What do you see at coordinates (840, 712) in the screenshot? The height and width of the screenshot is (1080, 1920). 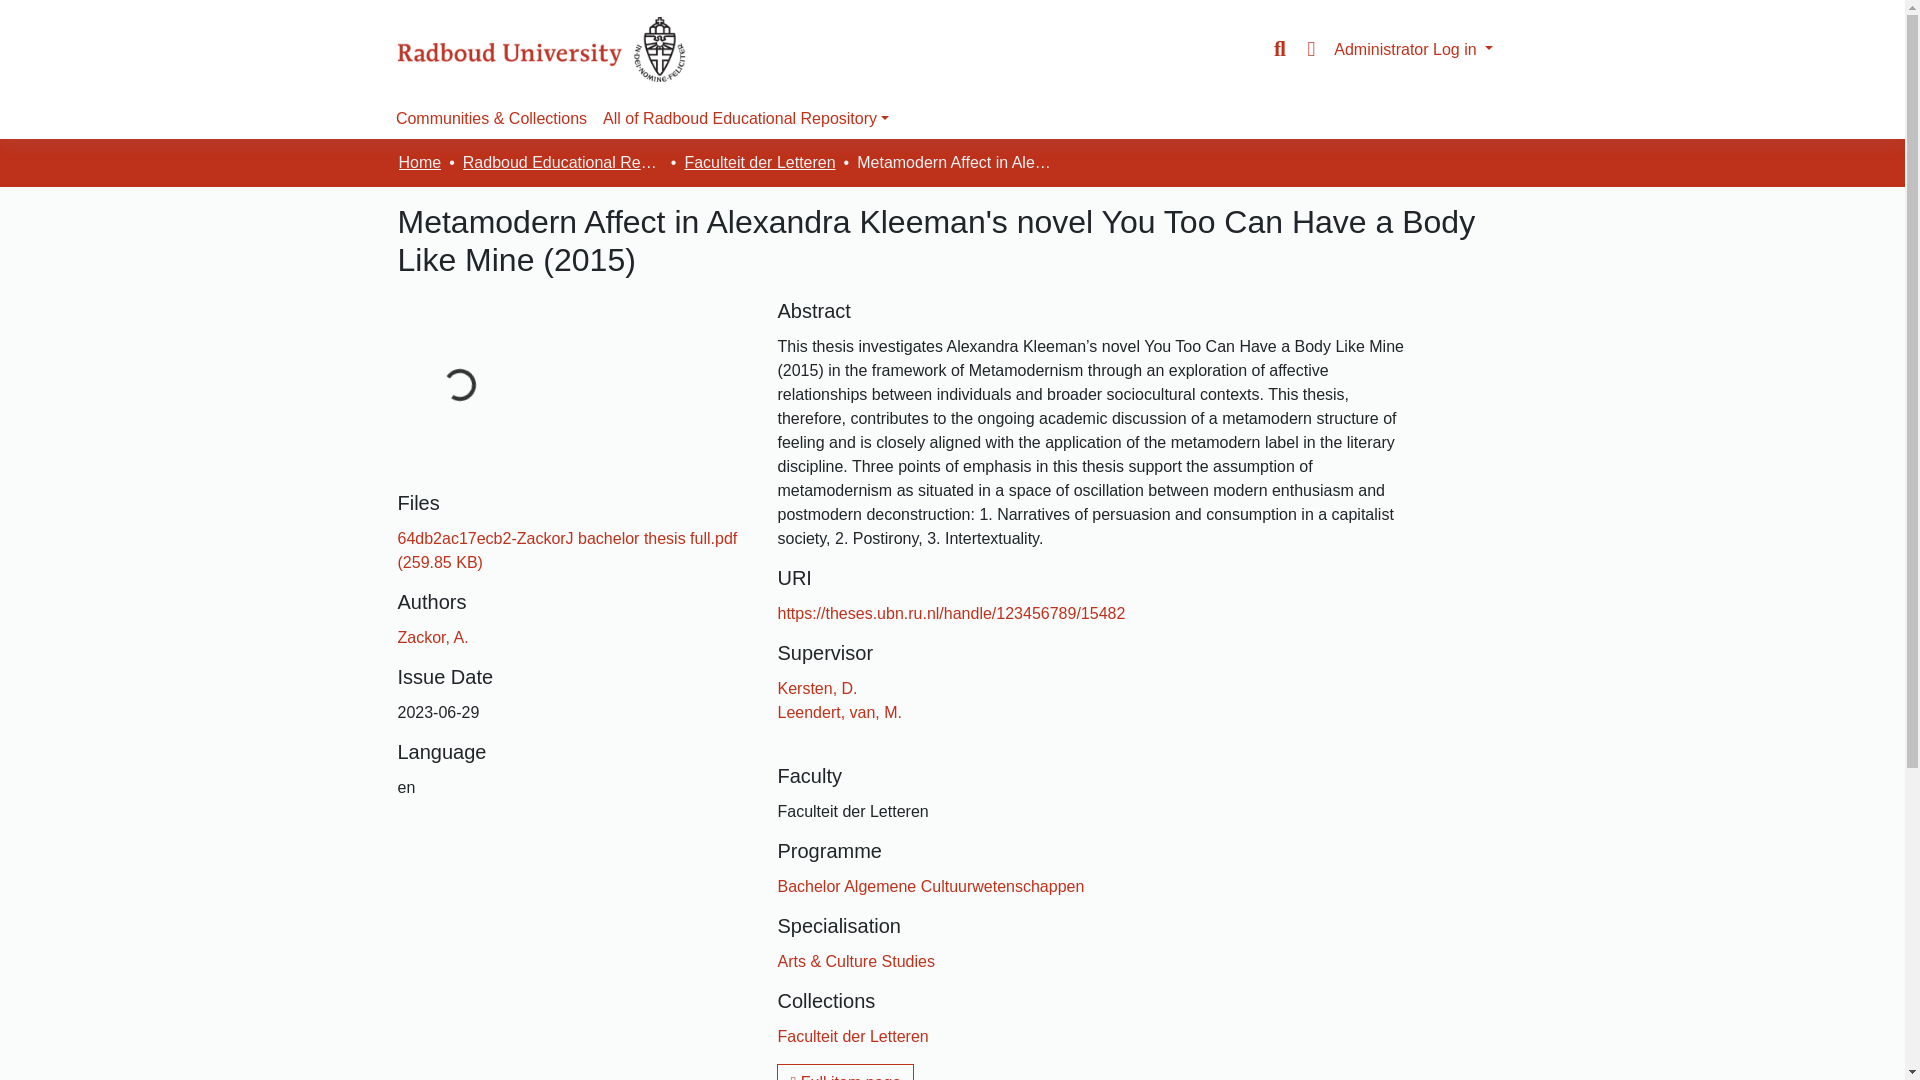 I see `Leendert, van, M.` at bounding box center [840, 712].